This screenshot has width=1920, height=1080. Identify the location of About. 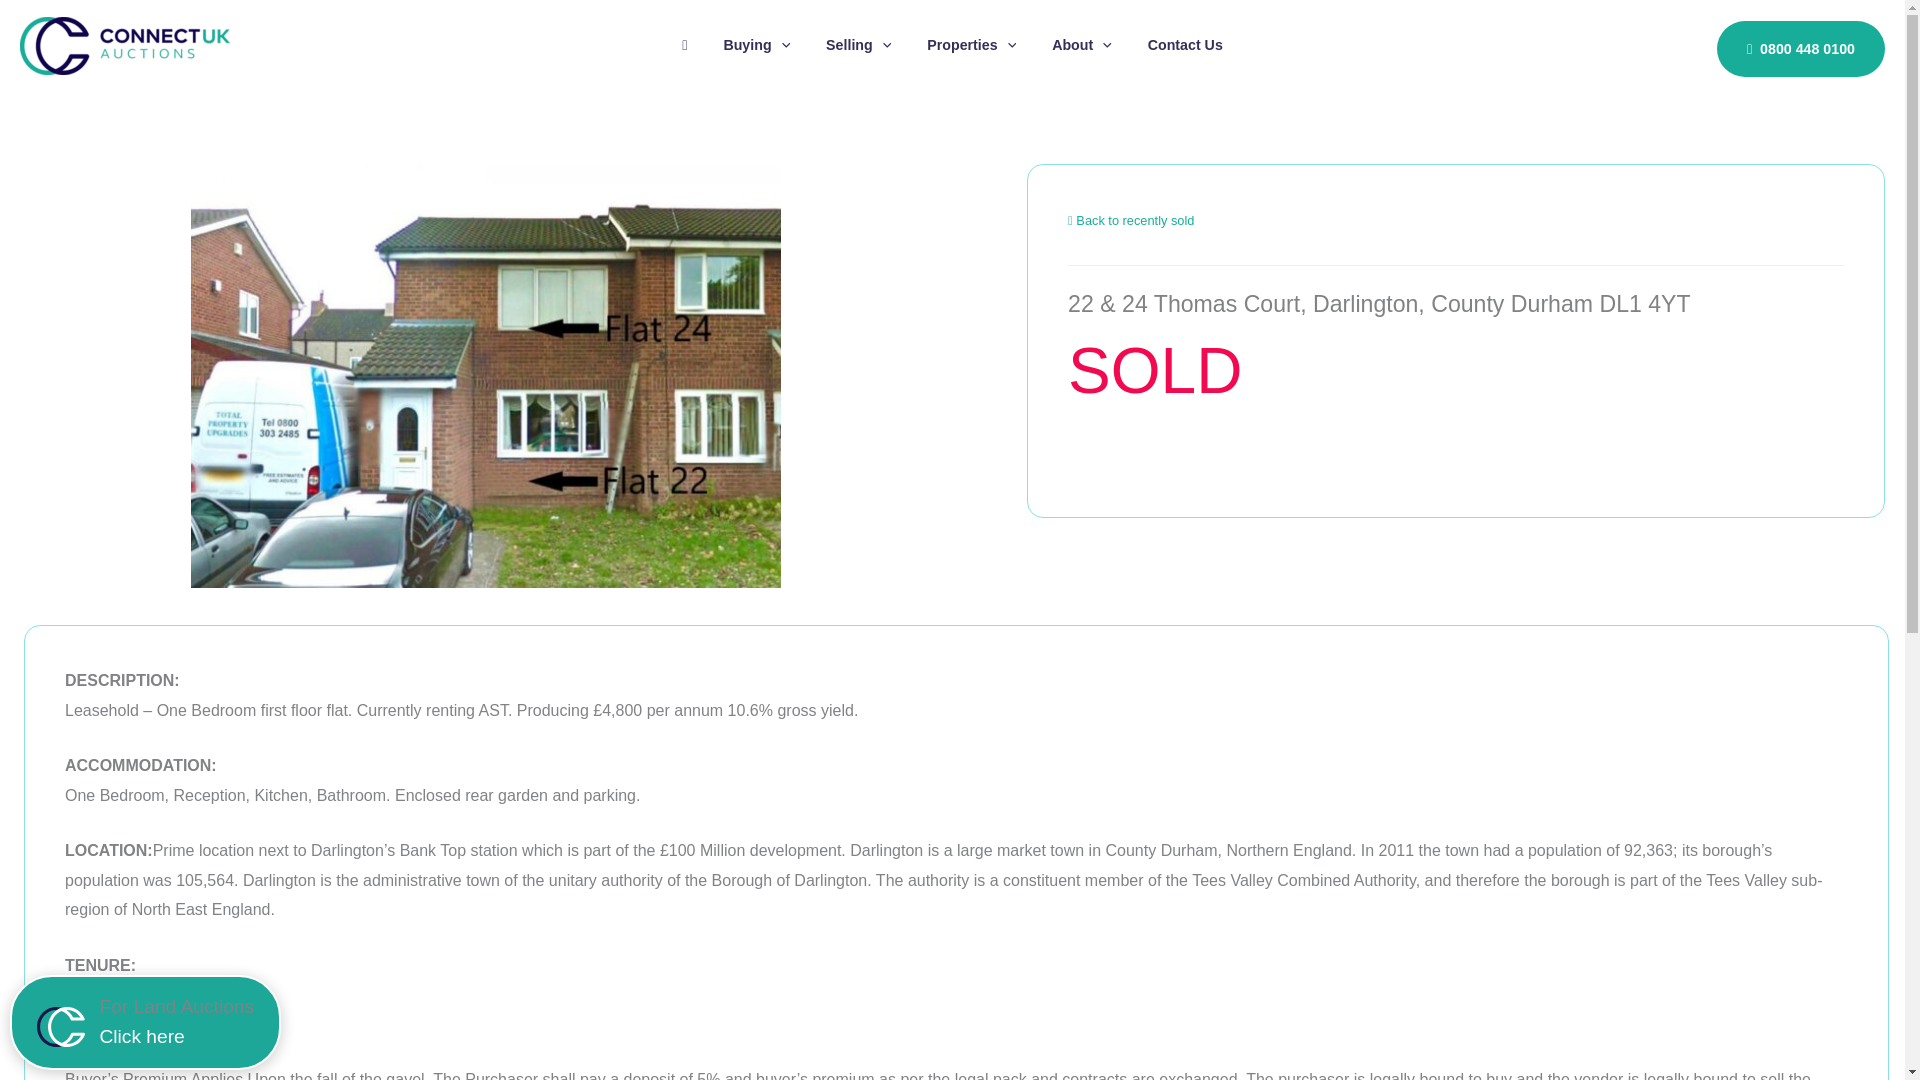
(1082, 45).